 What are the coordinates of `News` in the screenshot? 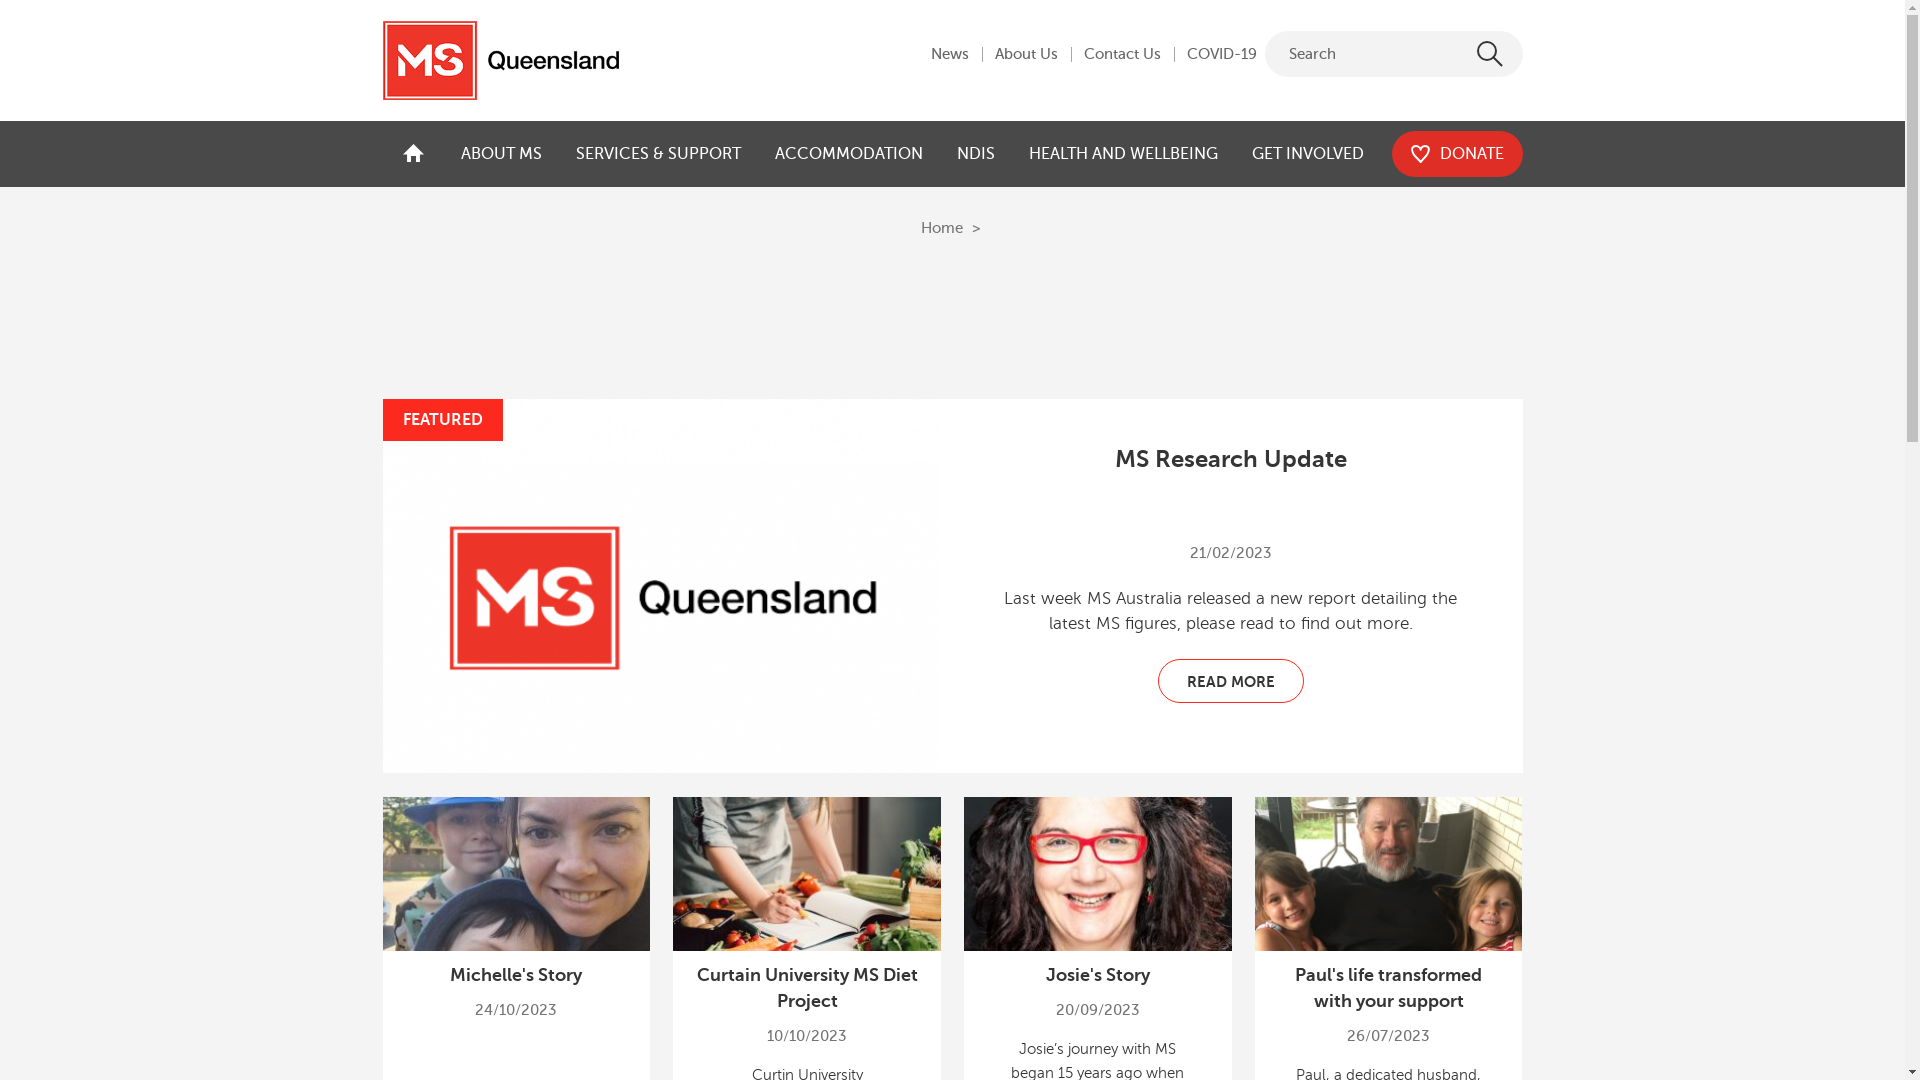 It's located at (949, 56).